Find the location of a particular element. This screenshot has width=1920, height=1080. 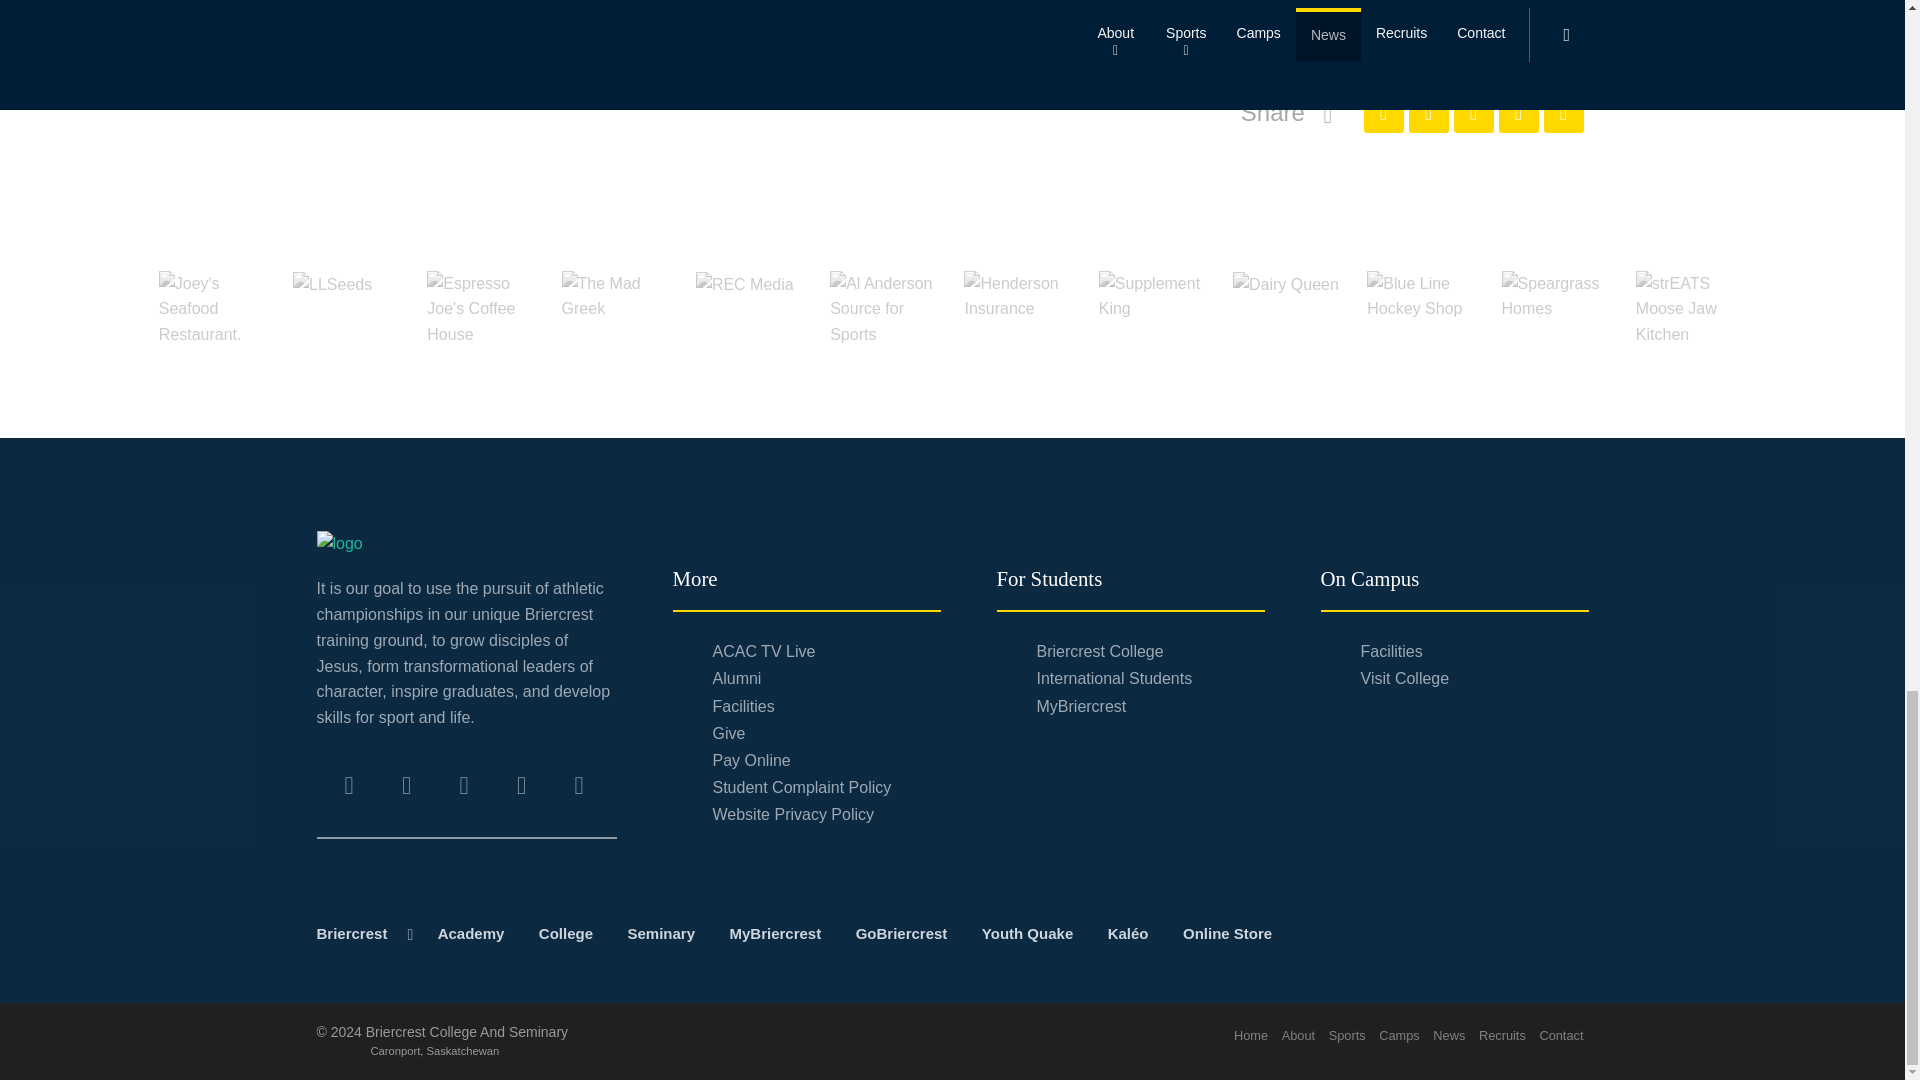

share this to Pinterest is located at coordinates (1473, 112).